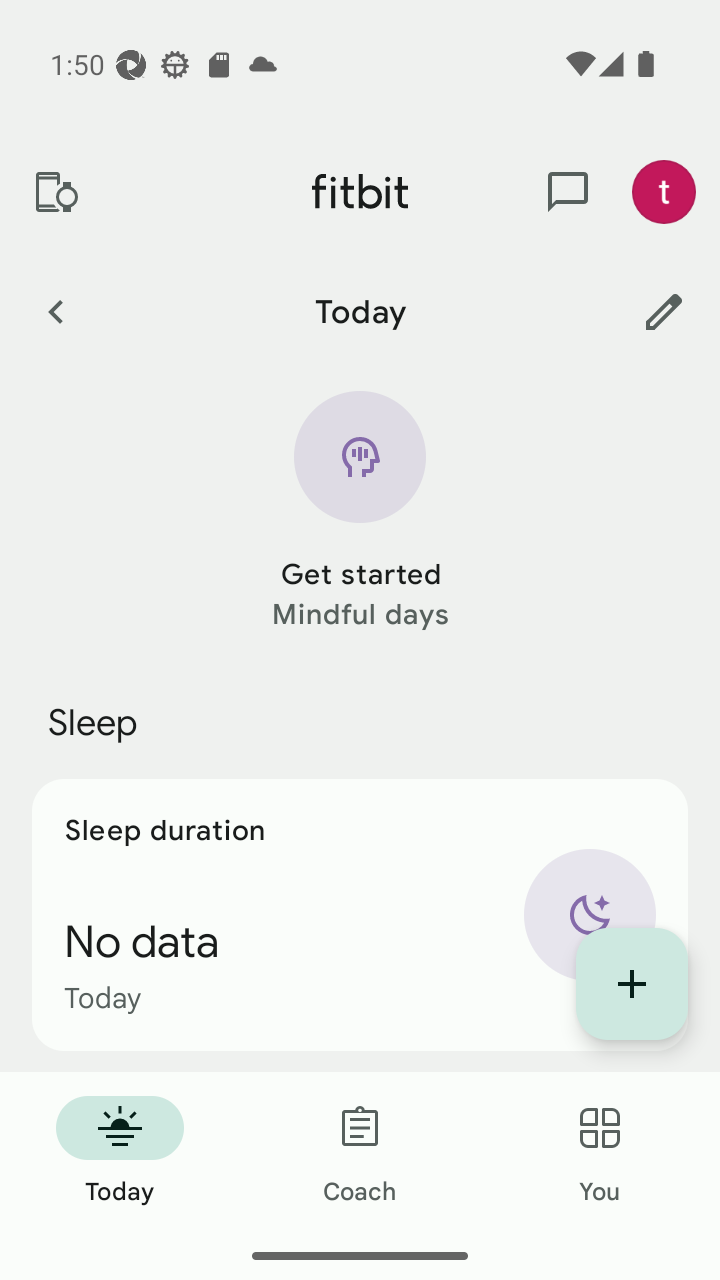  Describe the element at coordinates (360, 512) in the screenshot. I see `Mindfulness icon Get started Mindful days` at that location.